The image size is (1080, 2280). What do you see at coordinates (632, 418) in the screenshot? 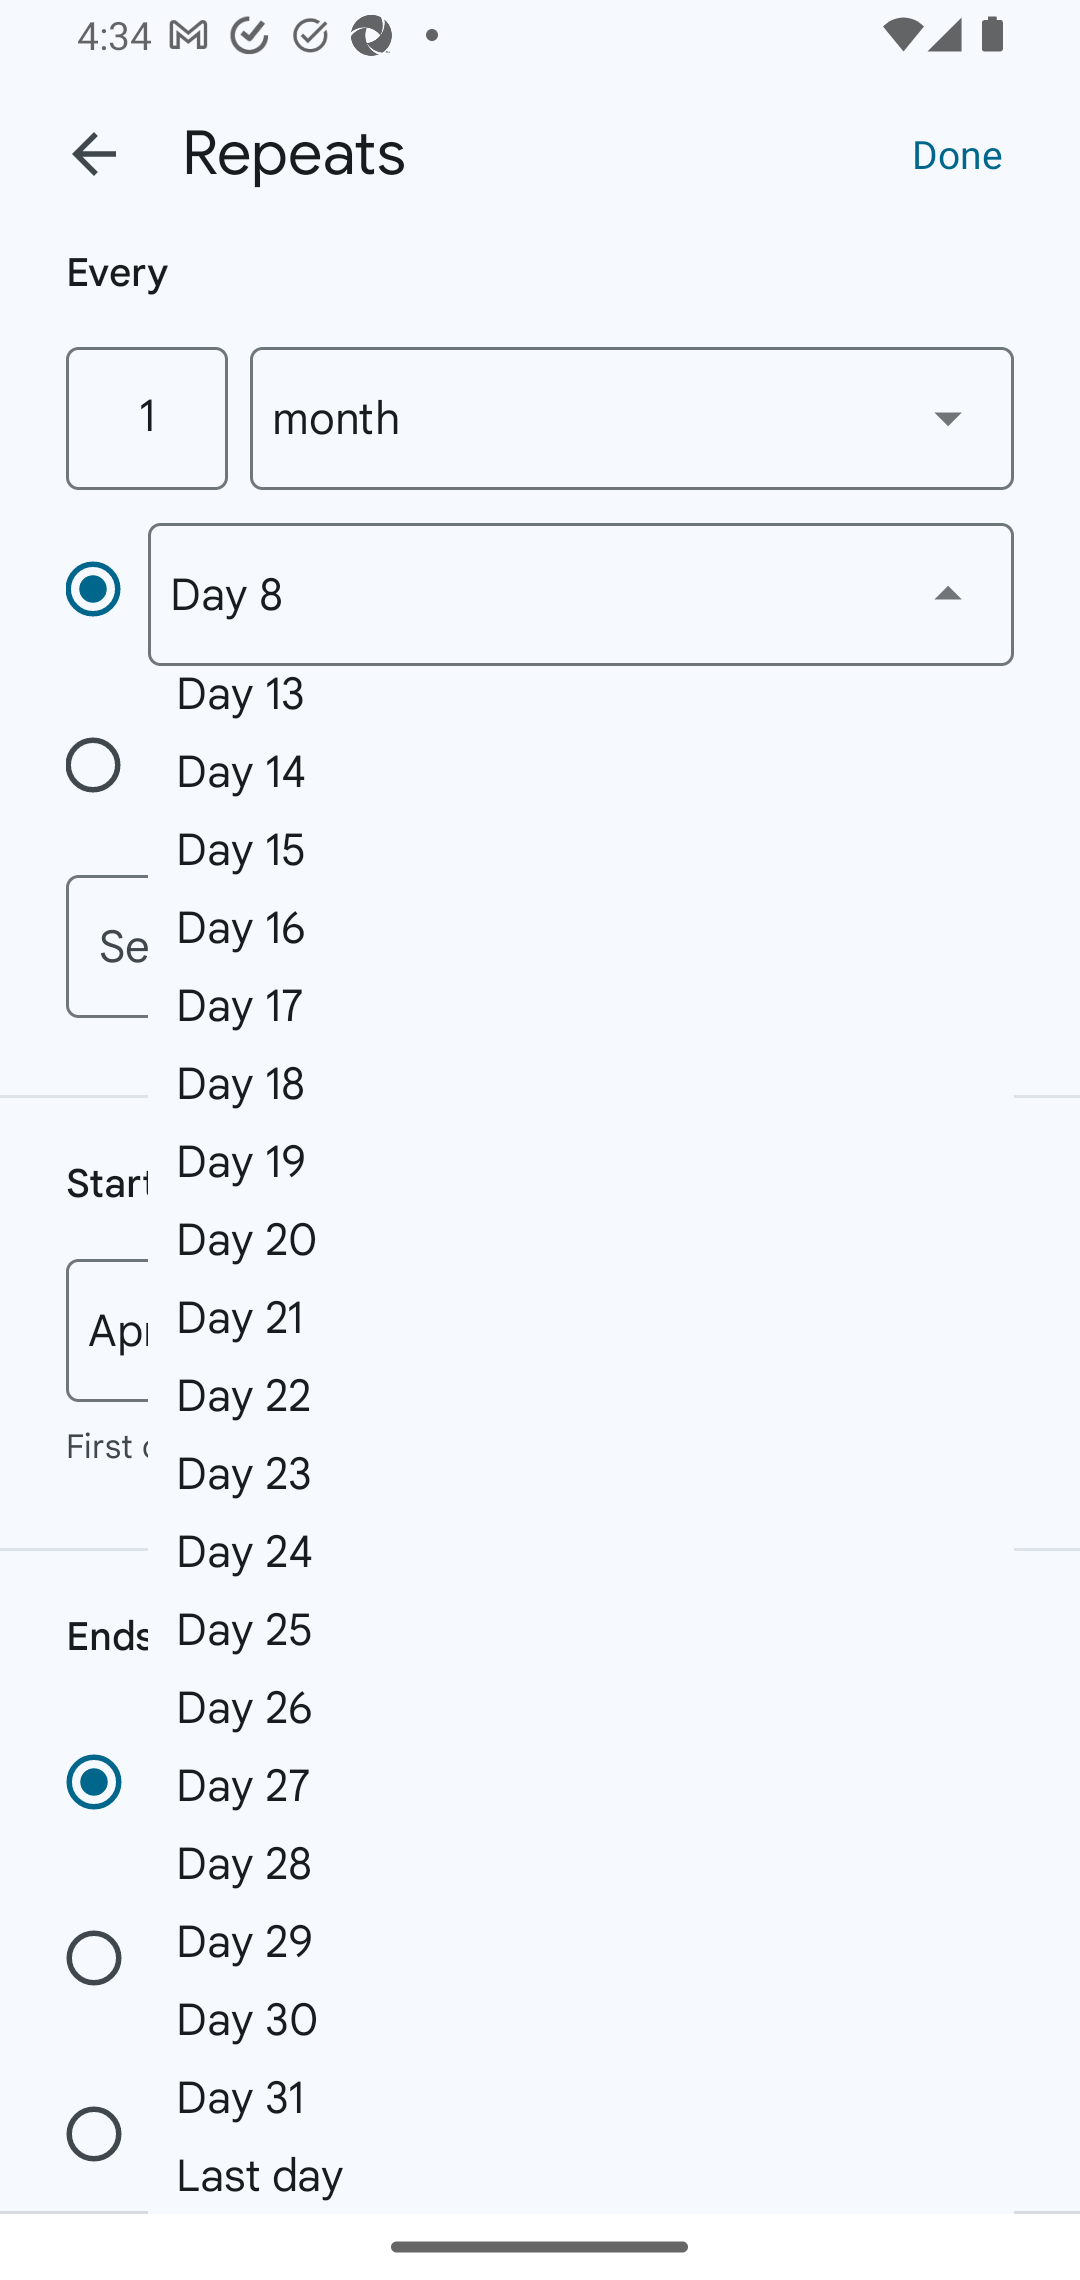
I see `month` at bounding box center [632, 418].